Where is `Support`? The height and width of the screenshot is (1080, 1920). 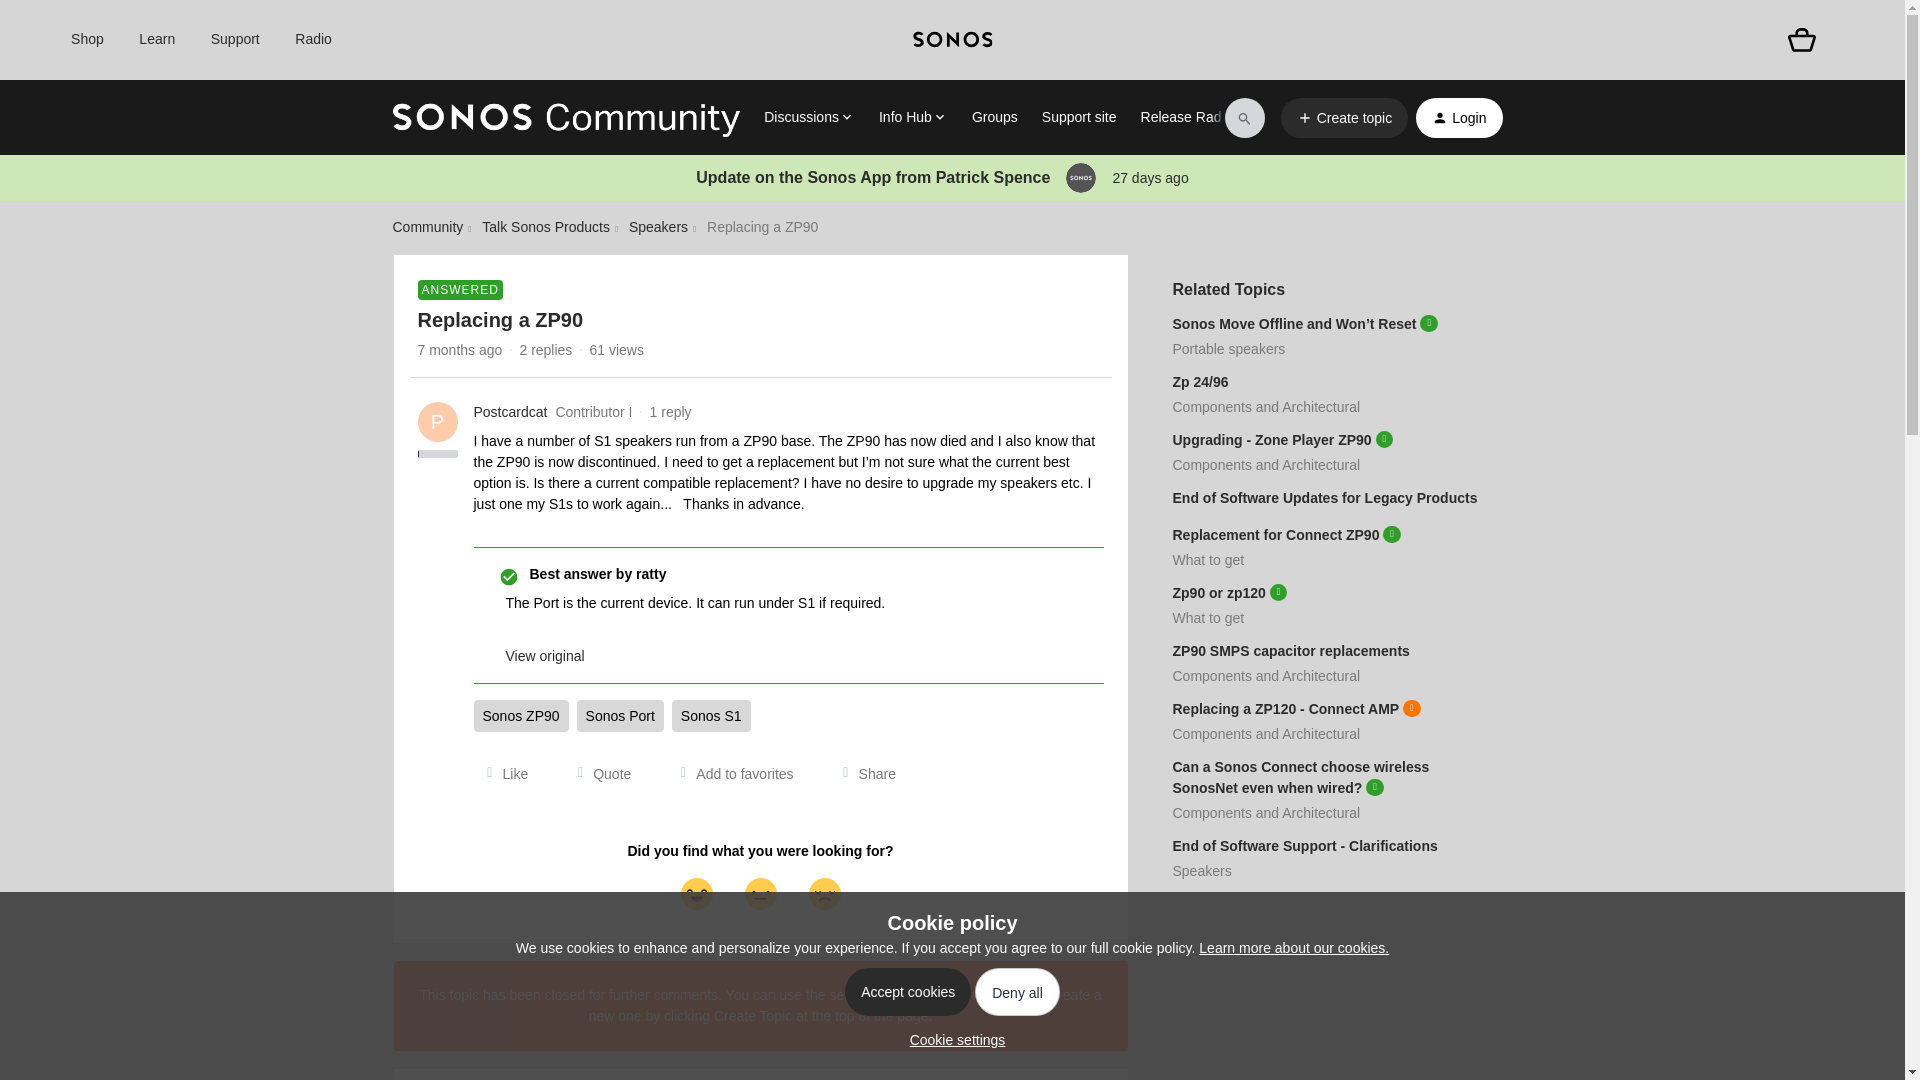
Support is located at coordinates (235, 40).